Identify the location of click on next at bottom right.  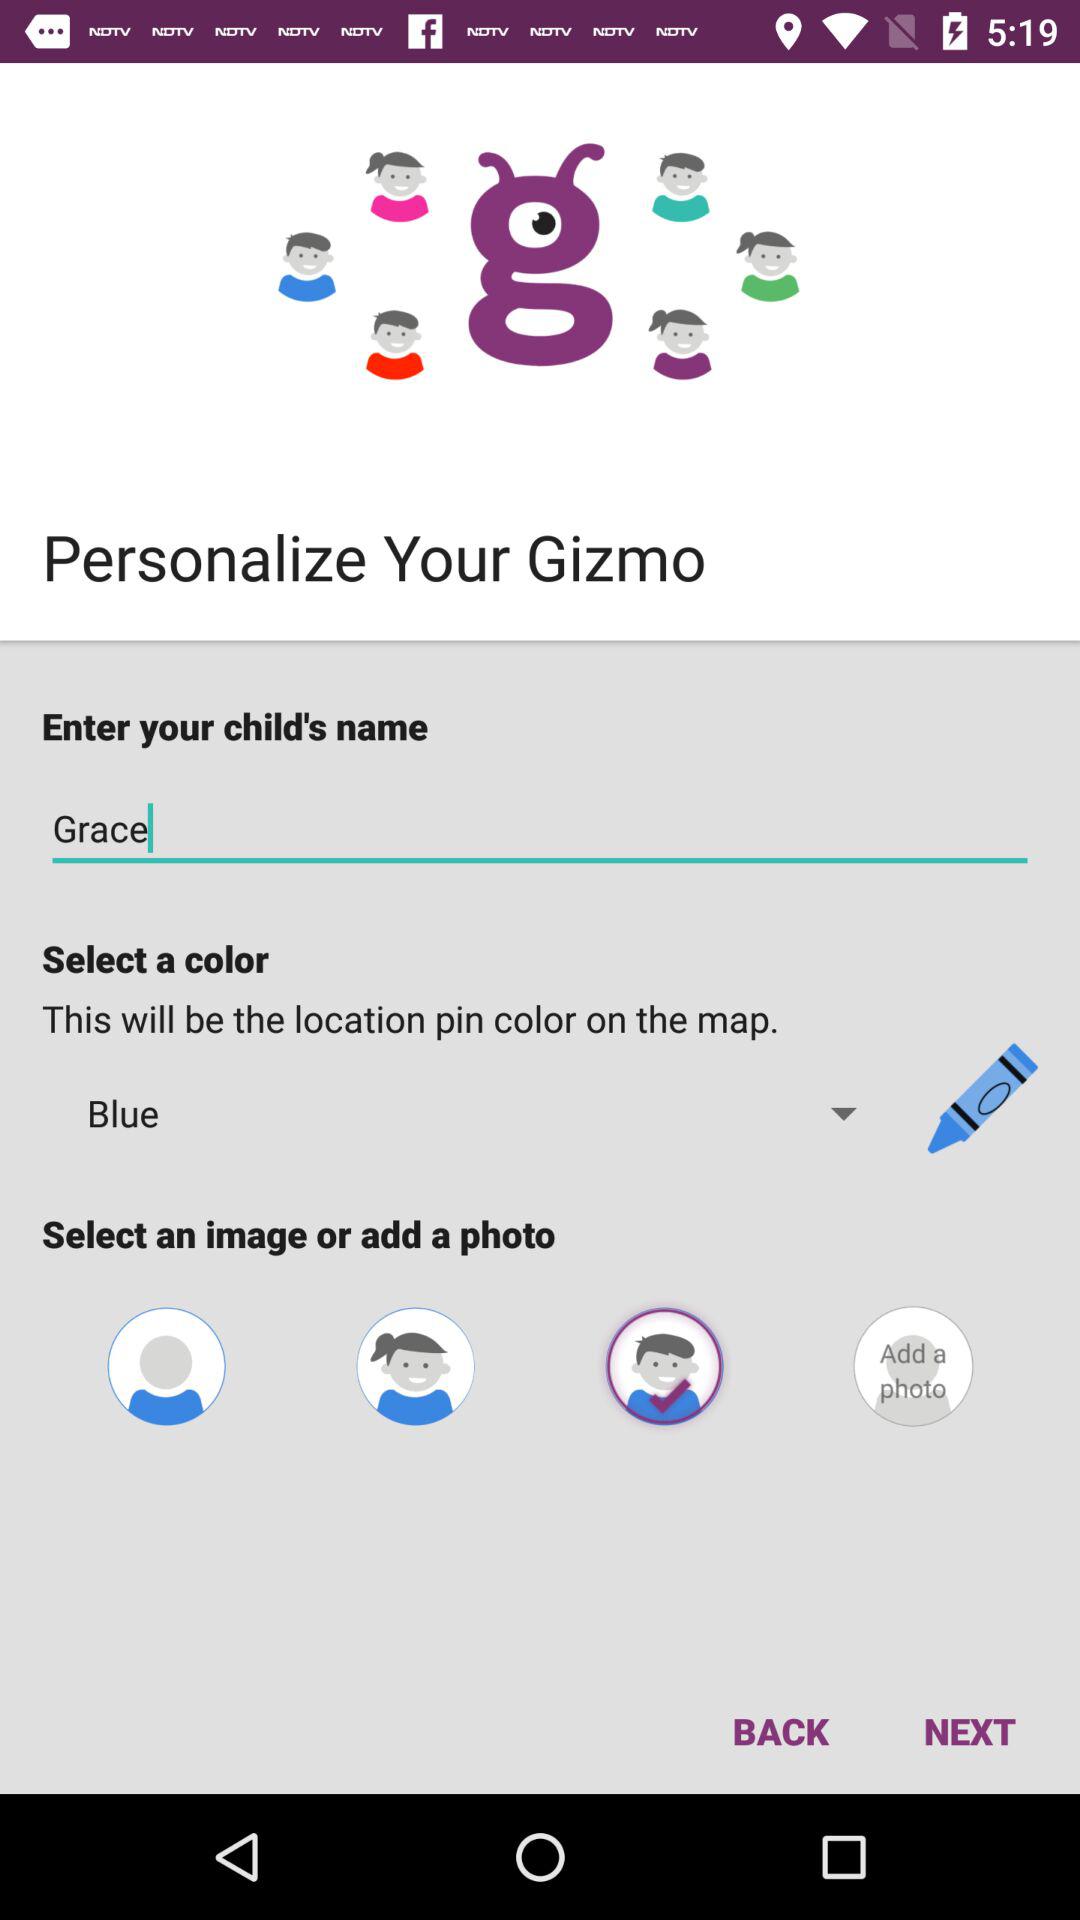
(970, 1730).